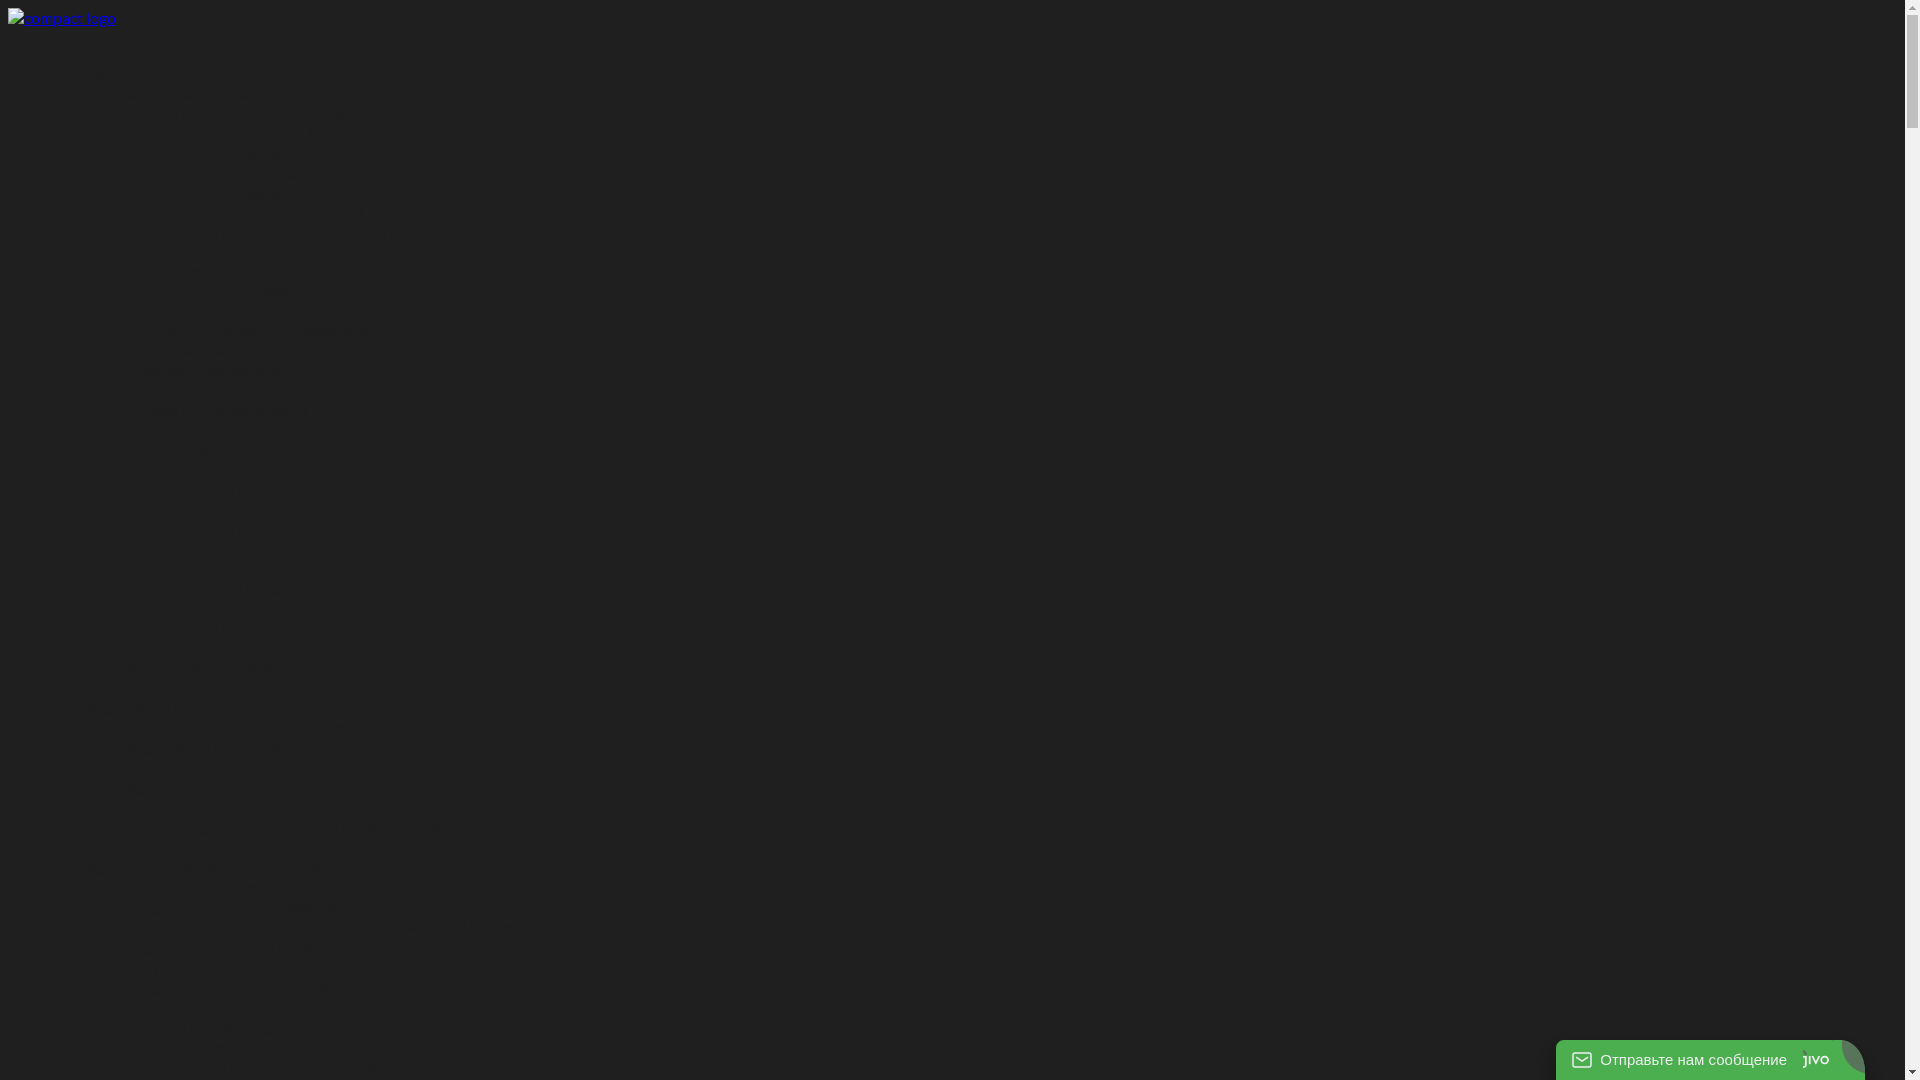  What do you see at coordinates (182, 430) in the screenshot?
I see `IKO` at bounding box center [182, 430].